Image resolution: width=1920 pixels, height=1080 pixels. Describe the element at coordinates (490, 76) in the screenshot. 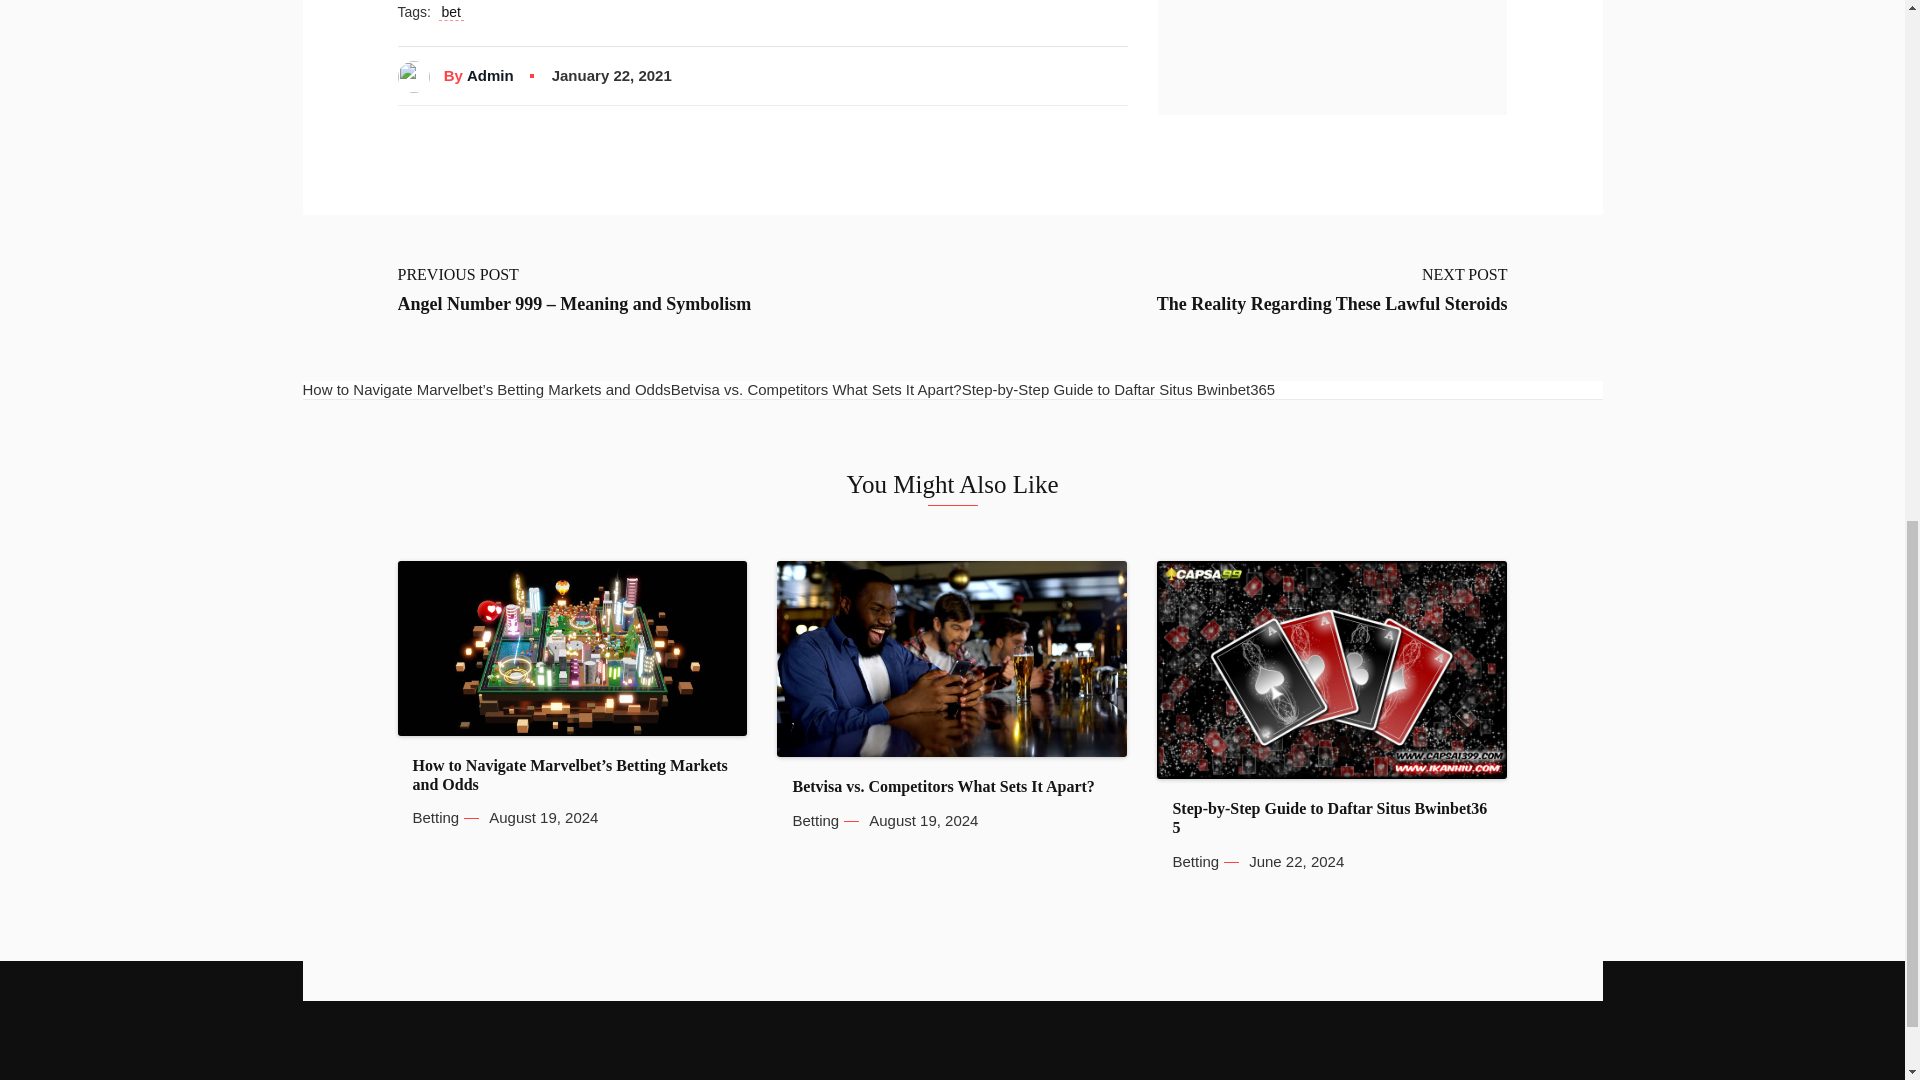

I see `Admin` at that location.